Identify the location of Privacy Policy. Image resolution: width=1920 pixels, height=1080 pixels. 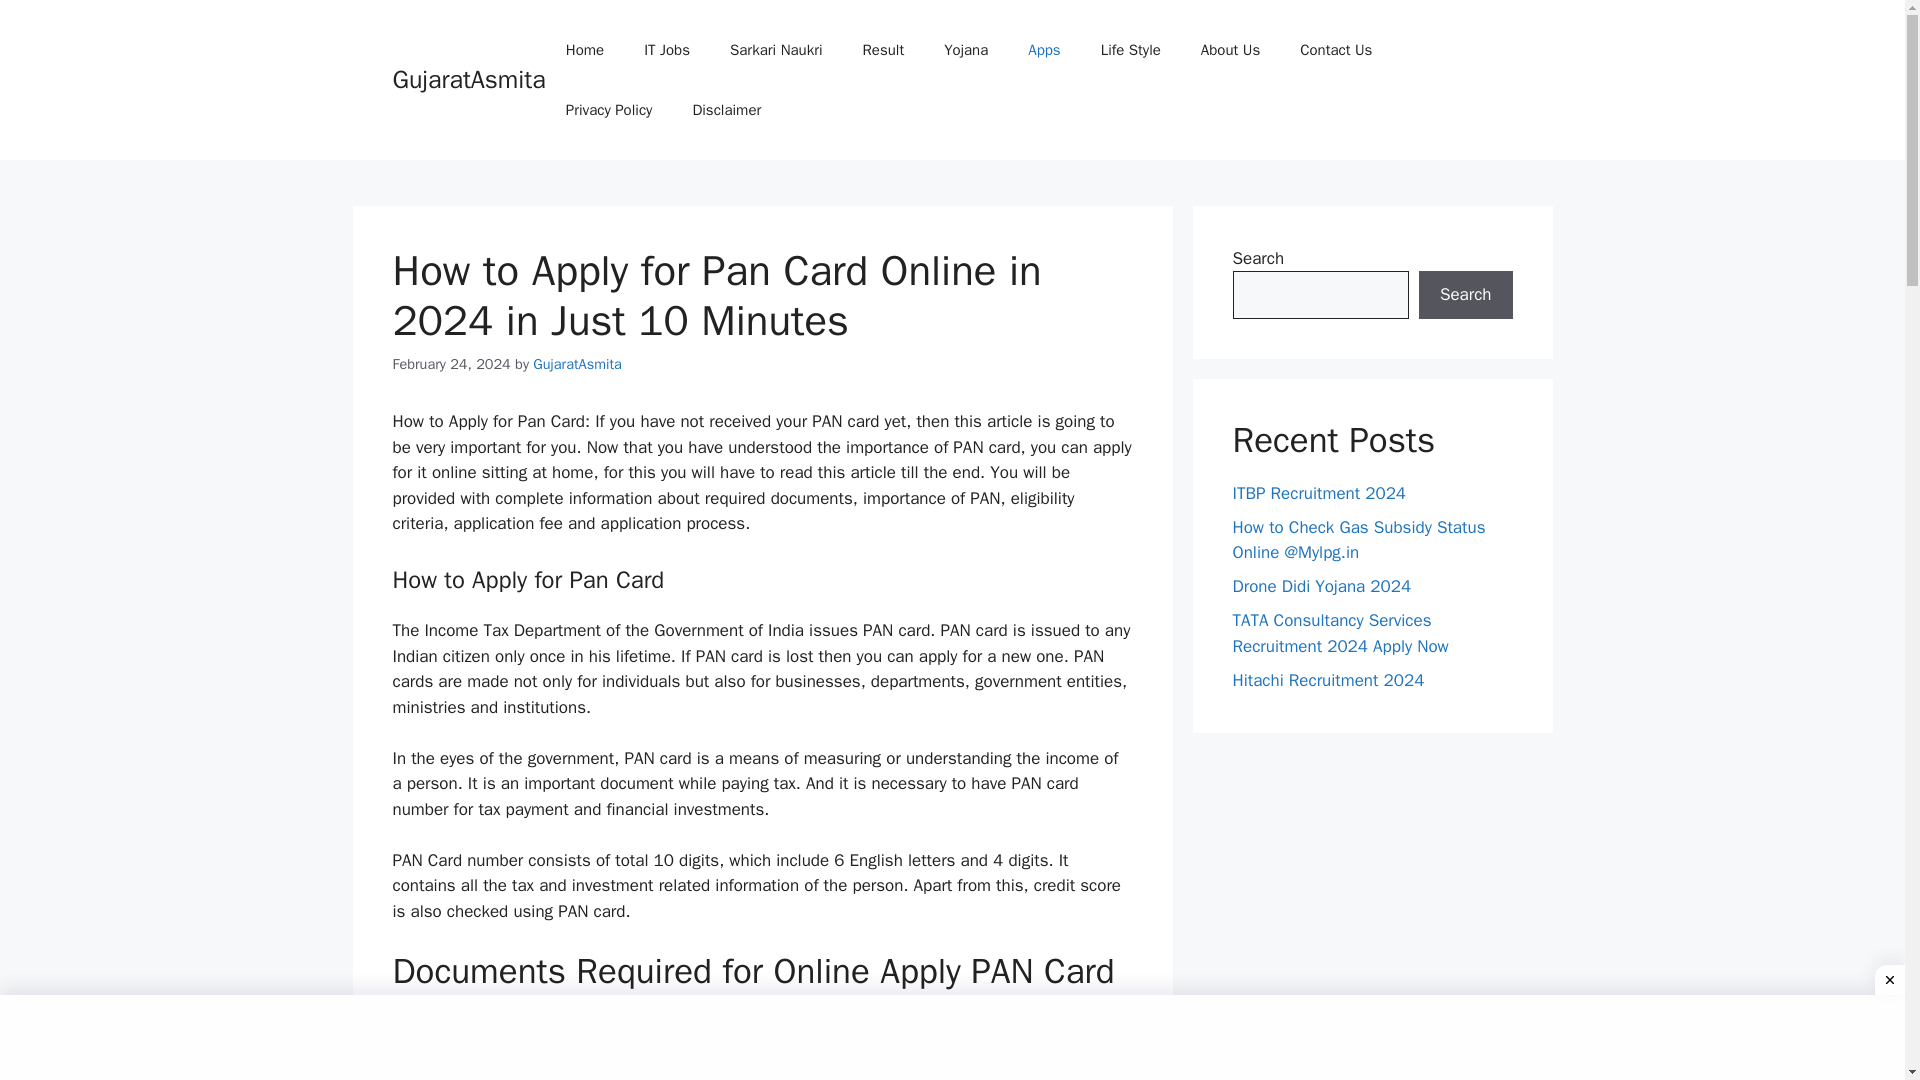
(609, 110).